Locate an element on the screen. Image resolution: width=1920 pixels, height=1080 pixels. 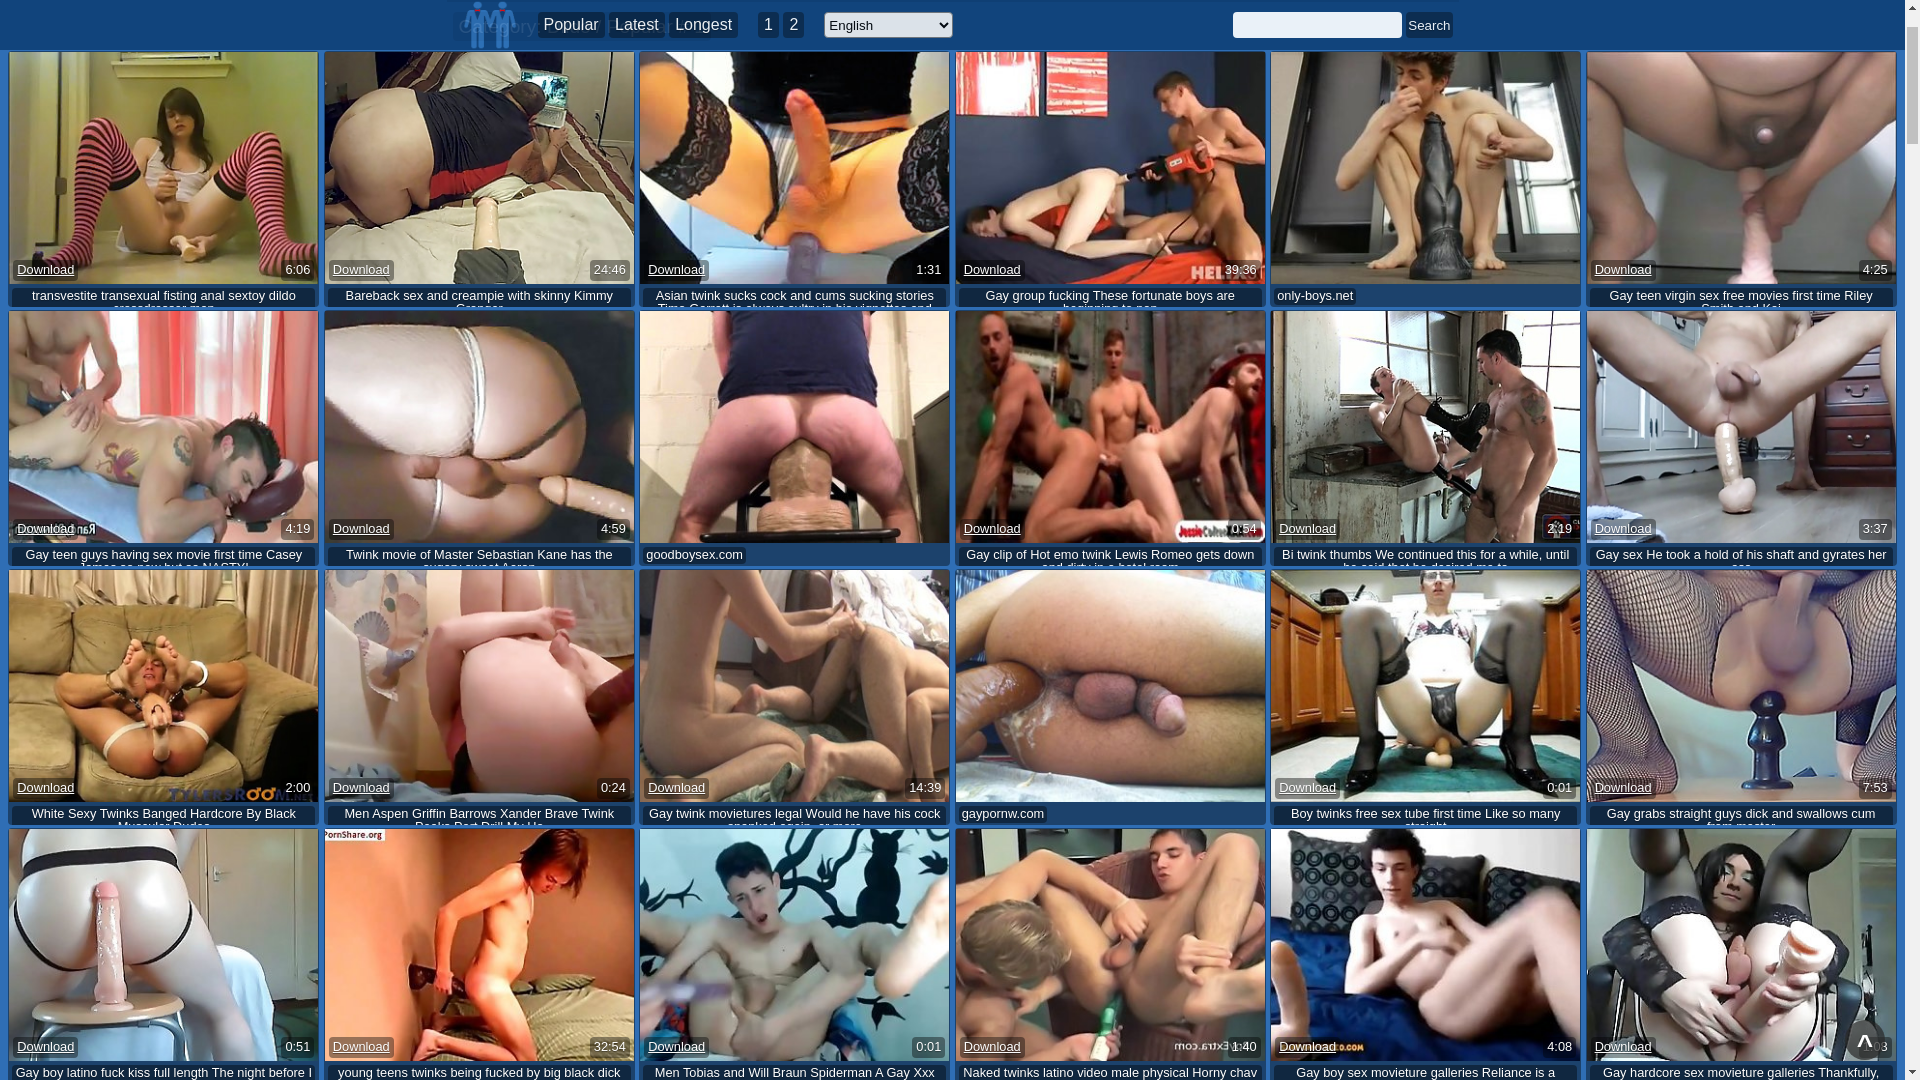
2 is located at coordinates (794, 144).